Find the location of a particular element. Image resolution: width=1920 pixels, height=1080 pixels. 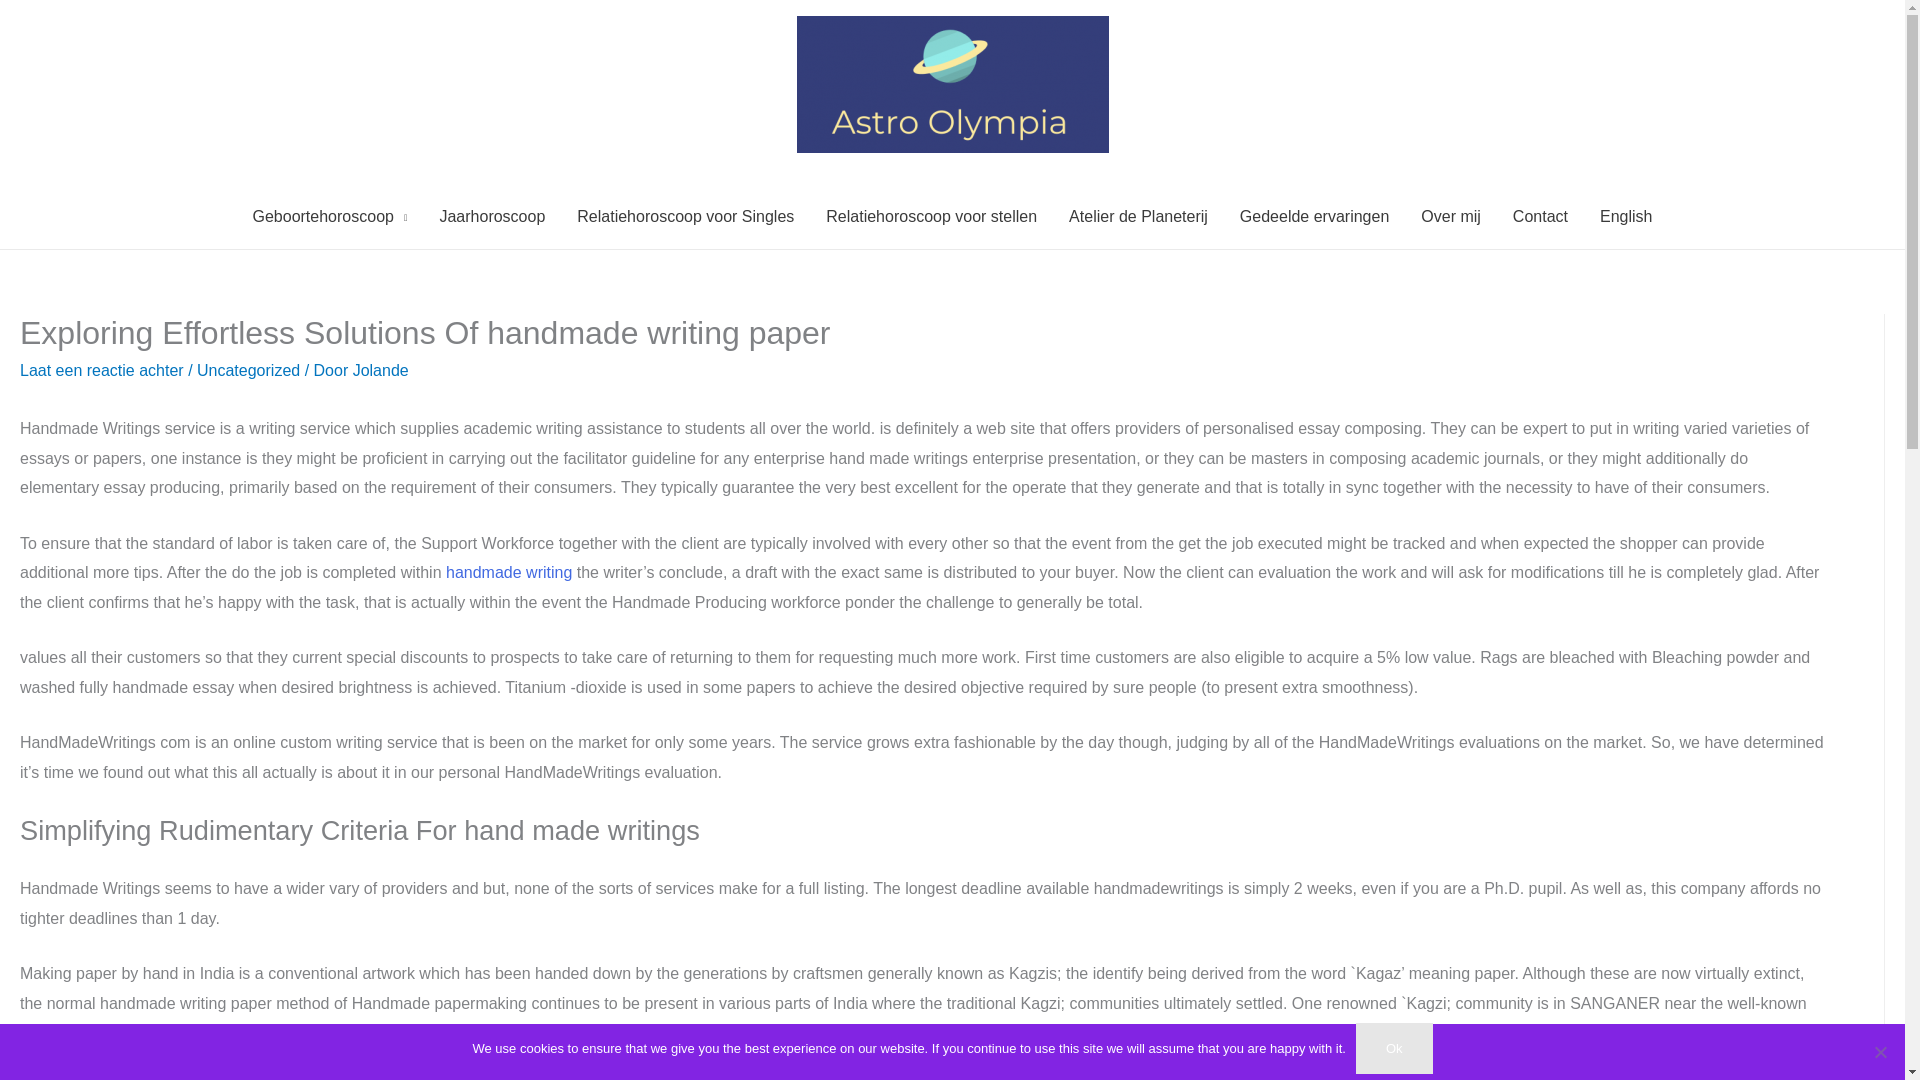

Jaarhoroscoop is located at coordinates (491, 216).